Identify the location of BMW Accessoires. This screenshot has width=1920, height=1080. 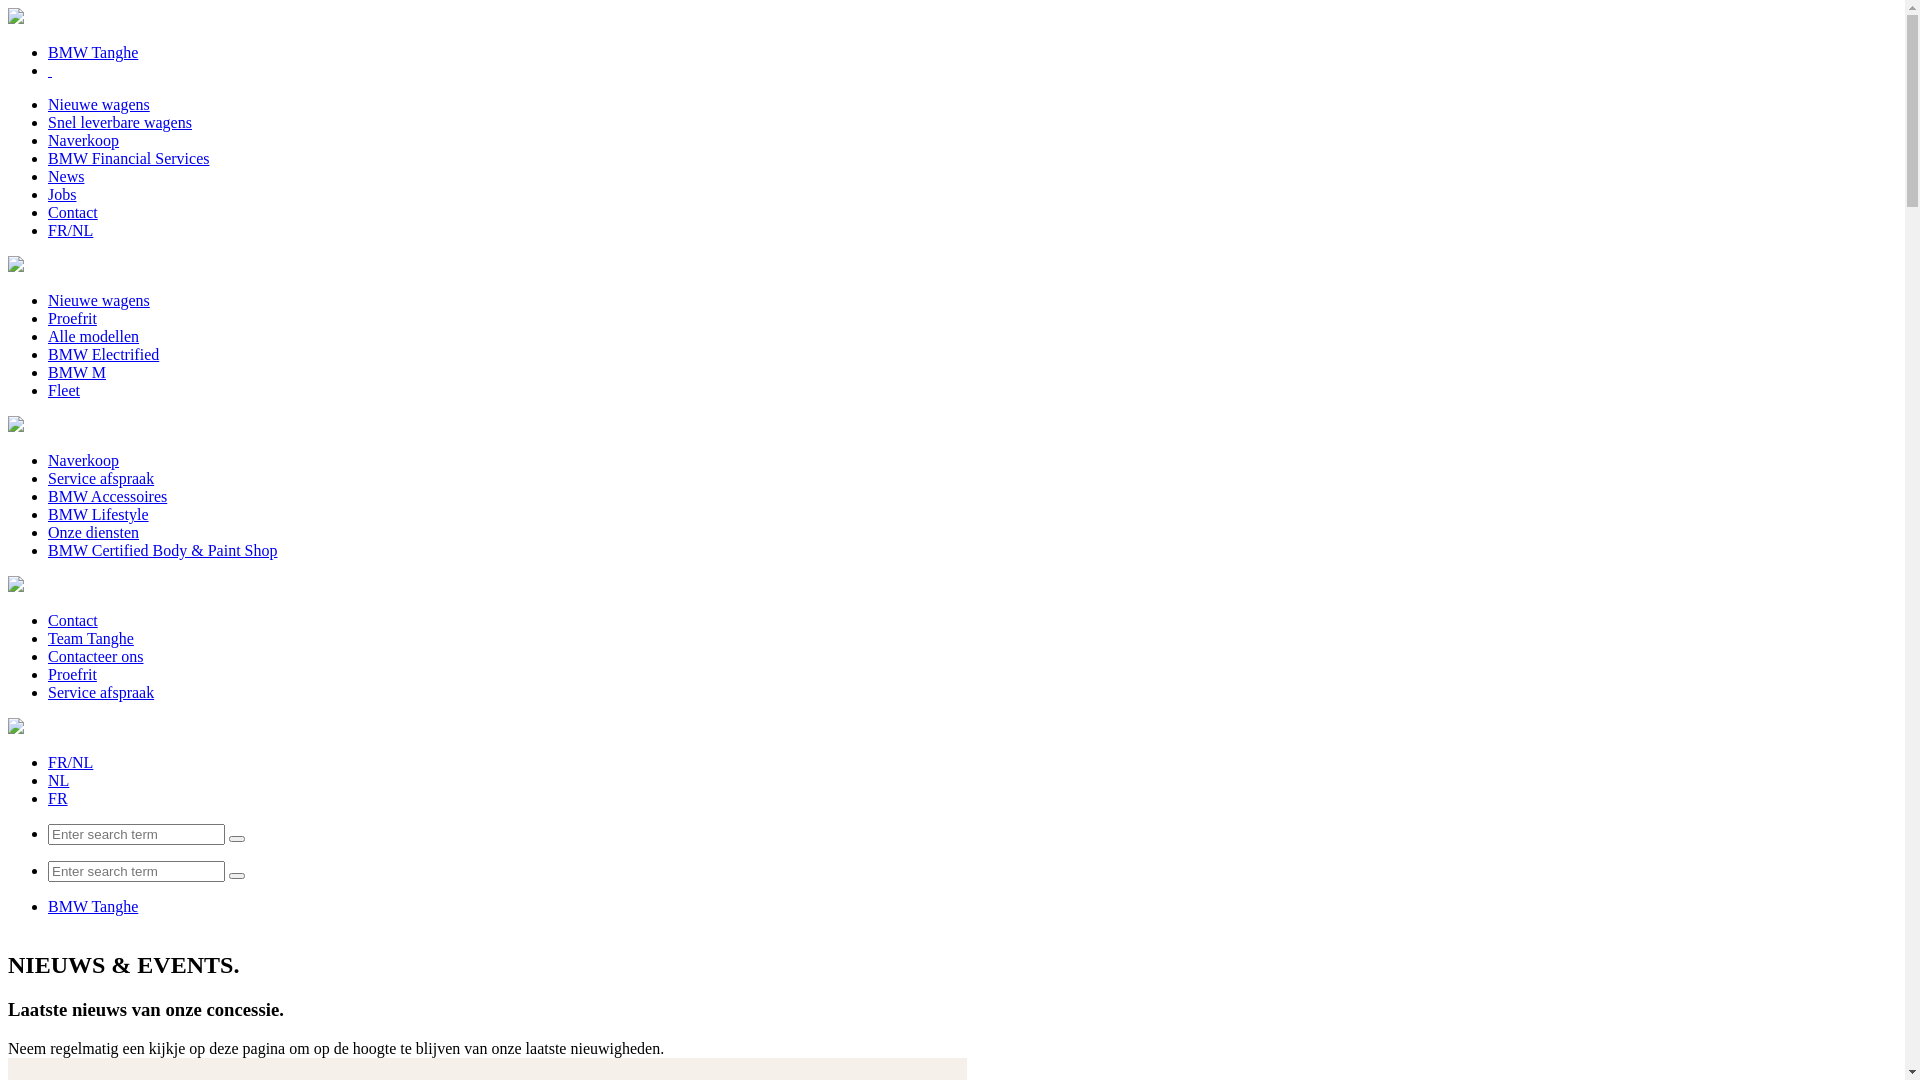
(108, 496).